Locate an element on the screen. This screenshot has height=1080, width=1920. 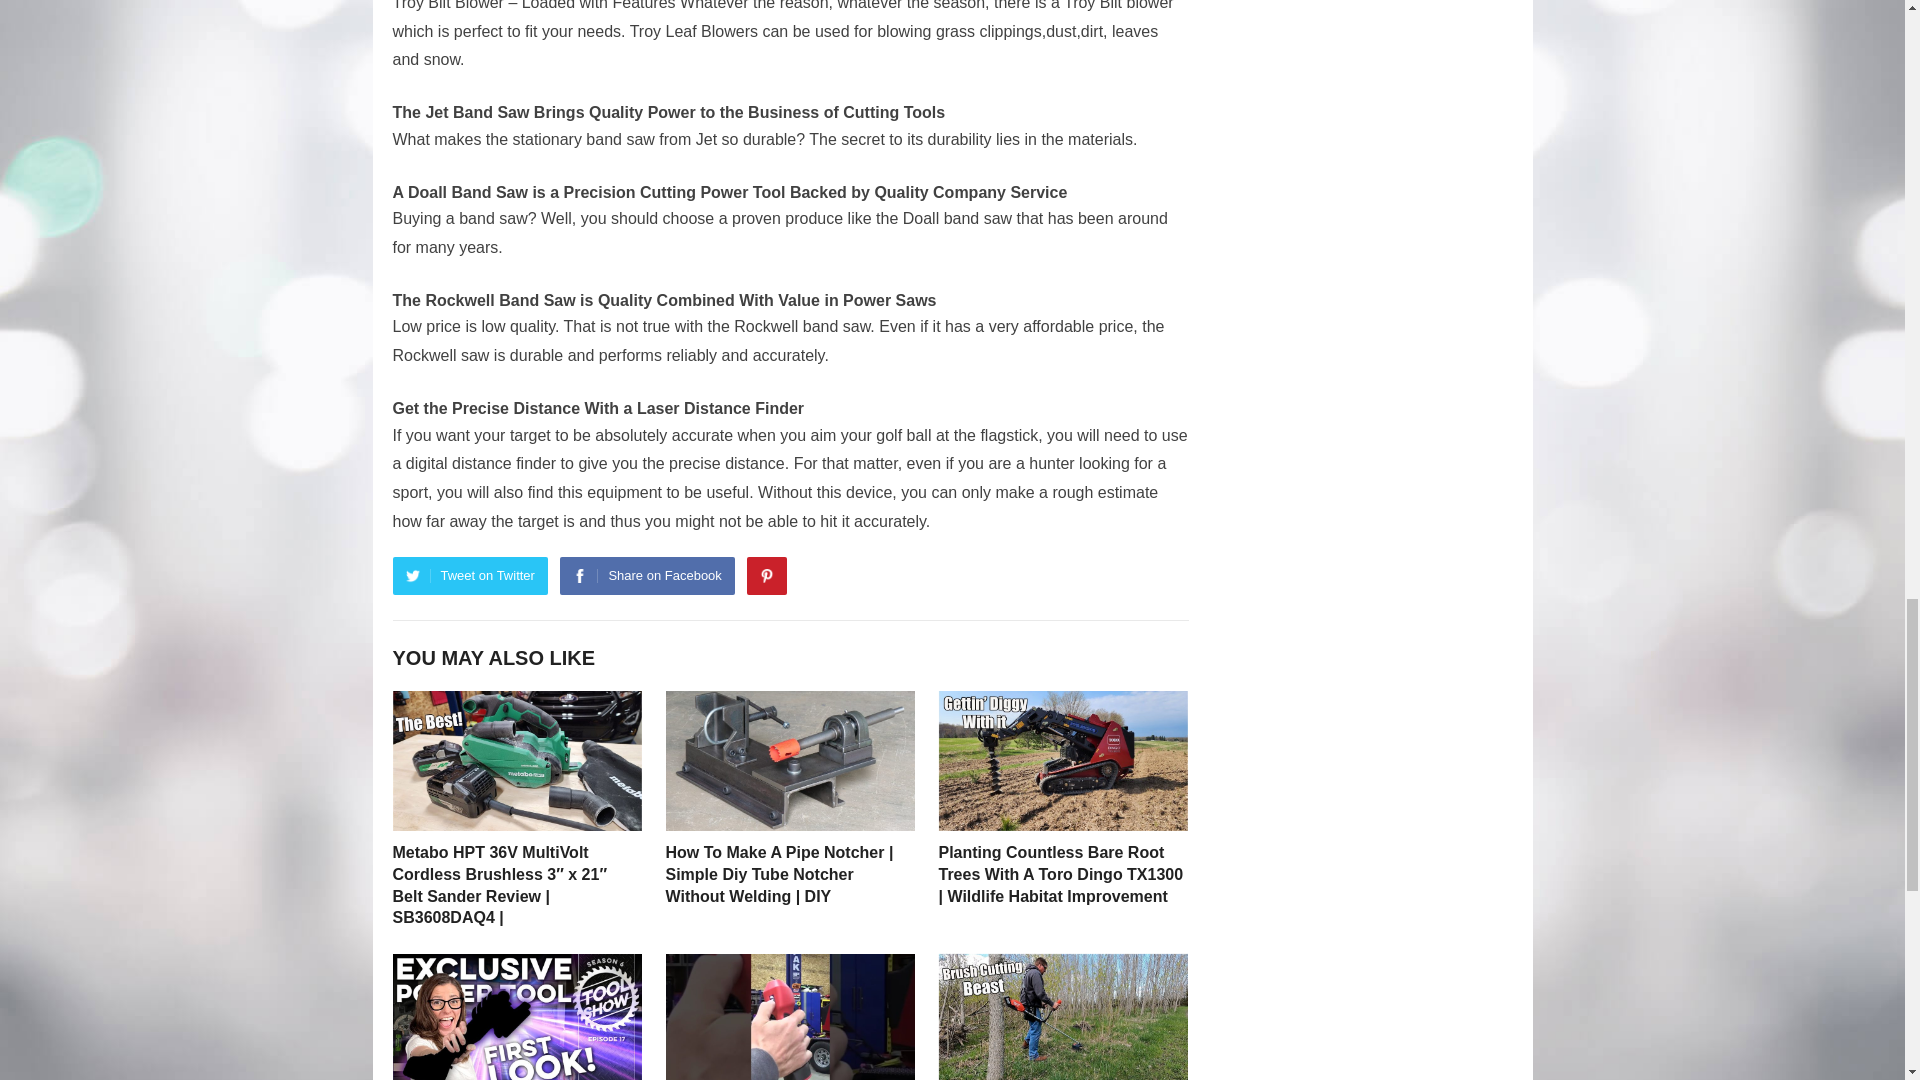
Share on Facebook is located at coordinates (646, 576).